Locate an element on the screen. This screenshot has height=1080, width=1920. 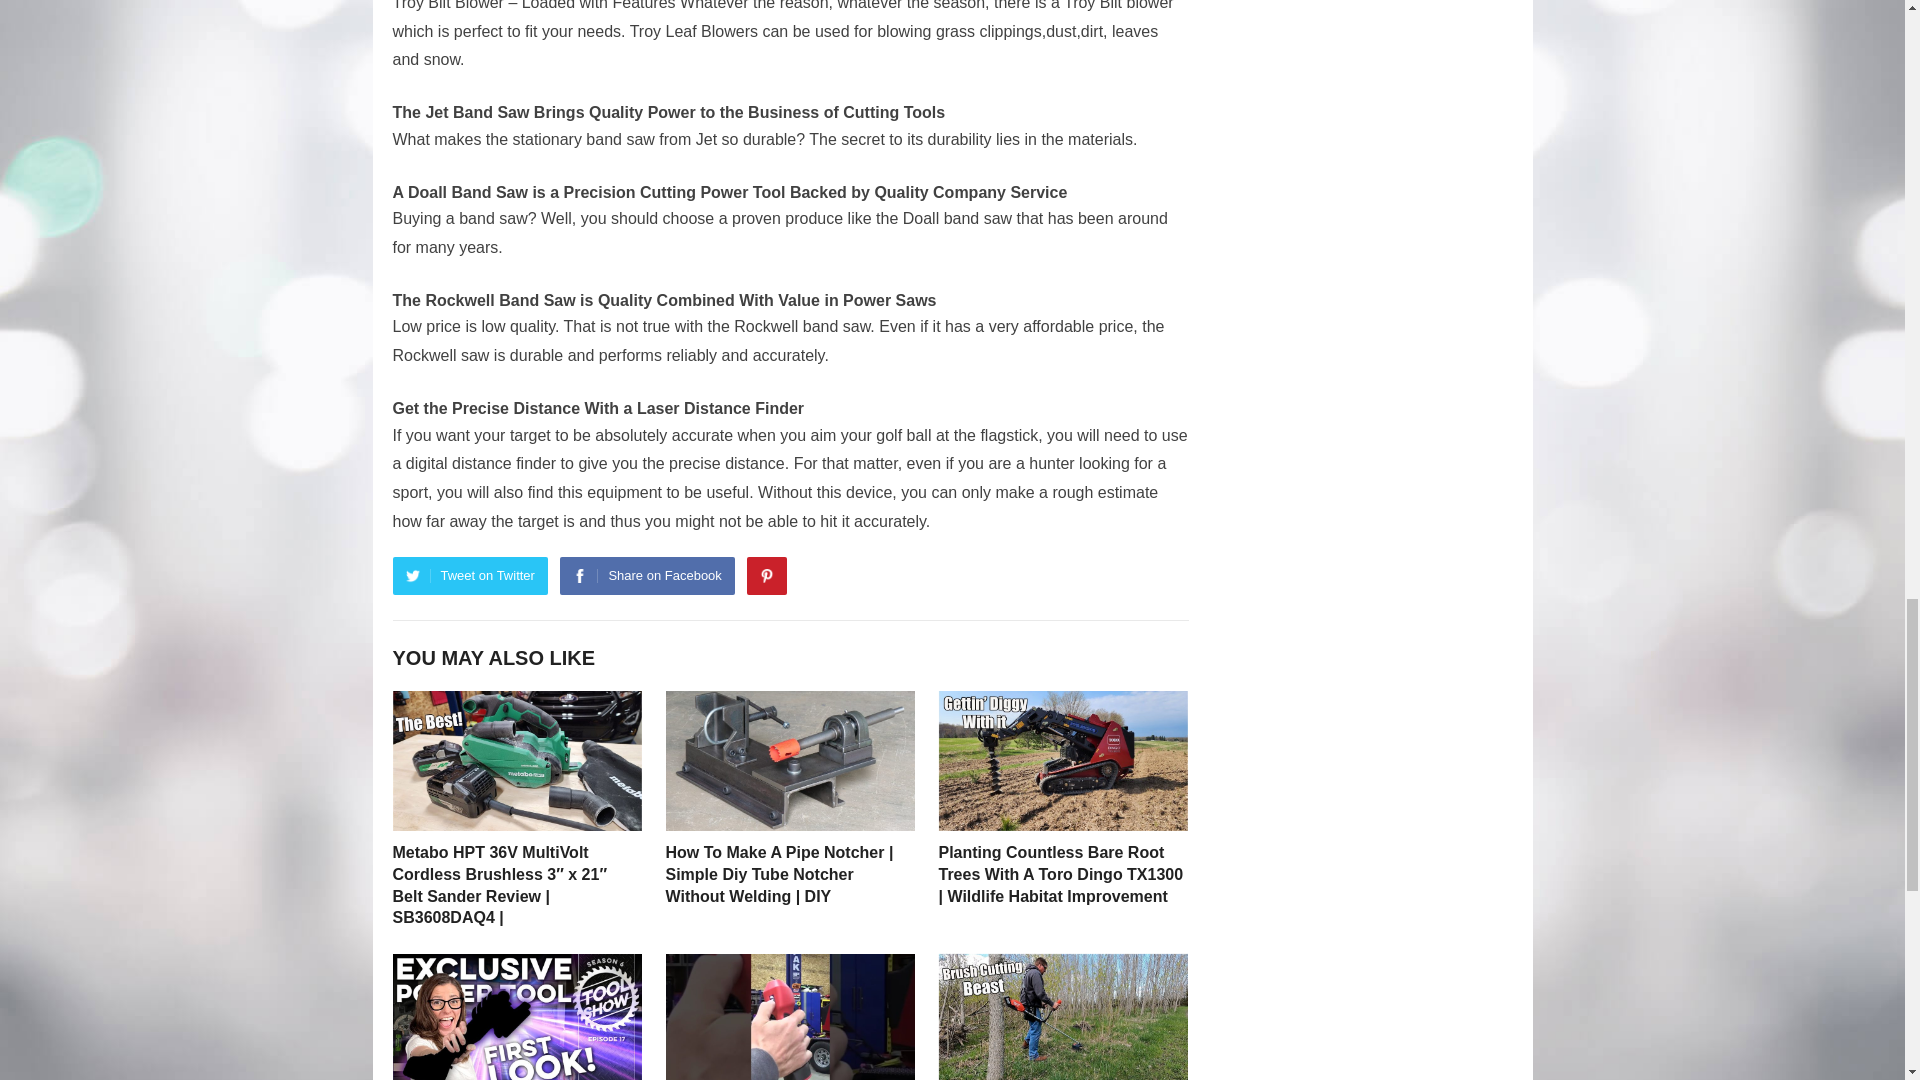
Share on Facebook is located at coordinates (646, 576).